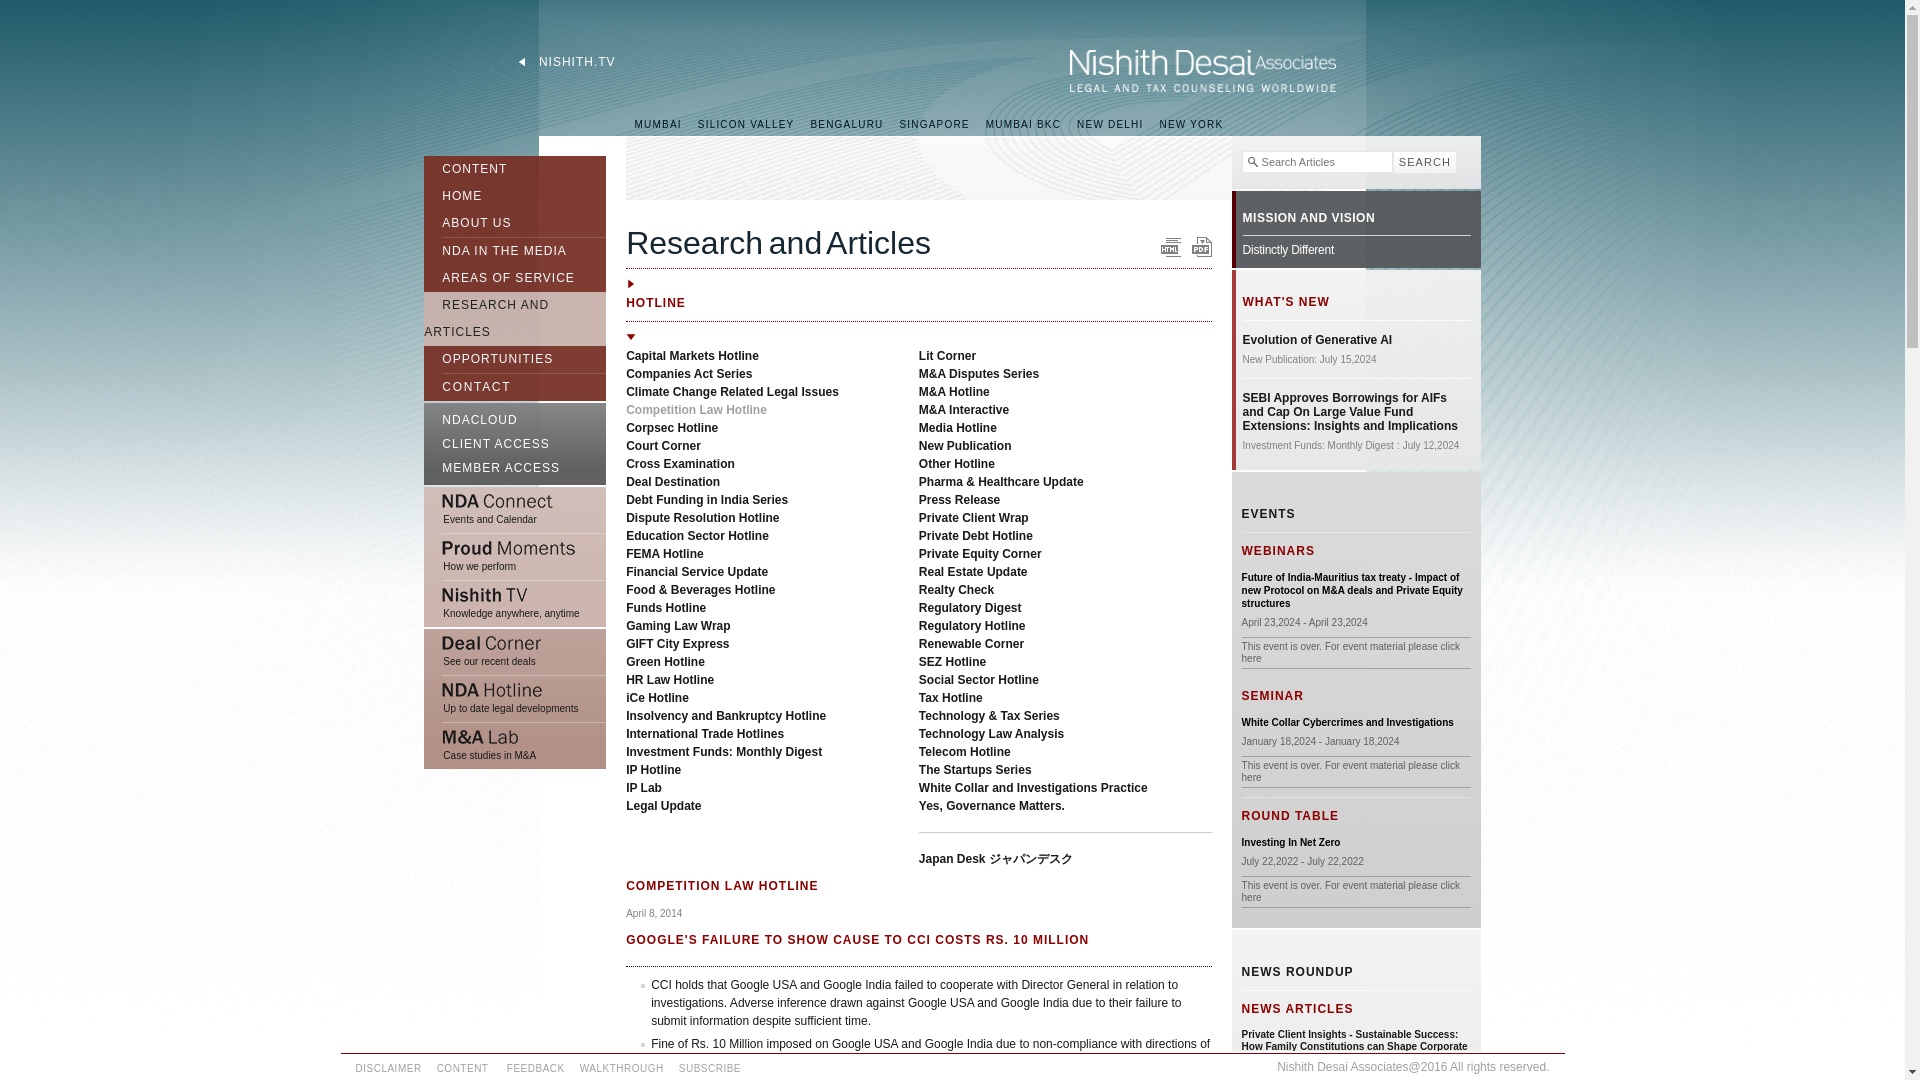 The height and width of the screenshot is (1080, 1920). I want to click on    NISHITH.TV, so click(566, 62).